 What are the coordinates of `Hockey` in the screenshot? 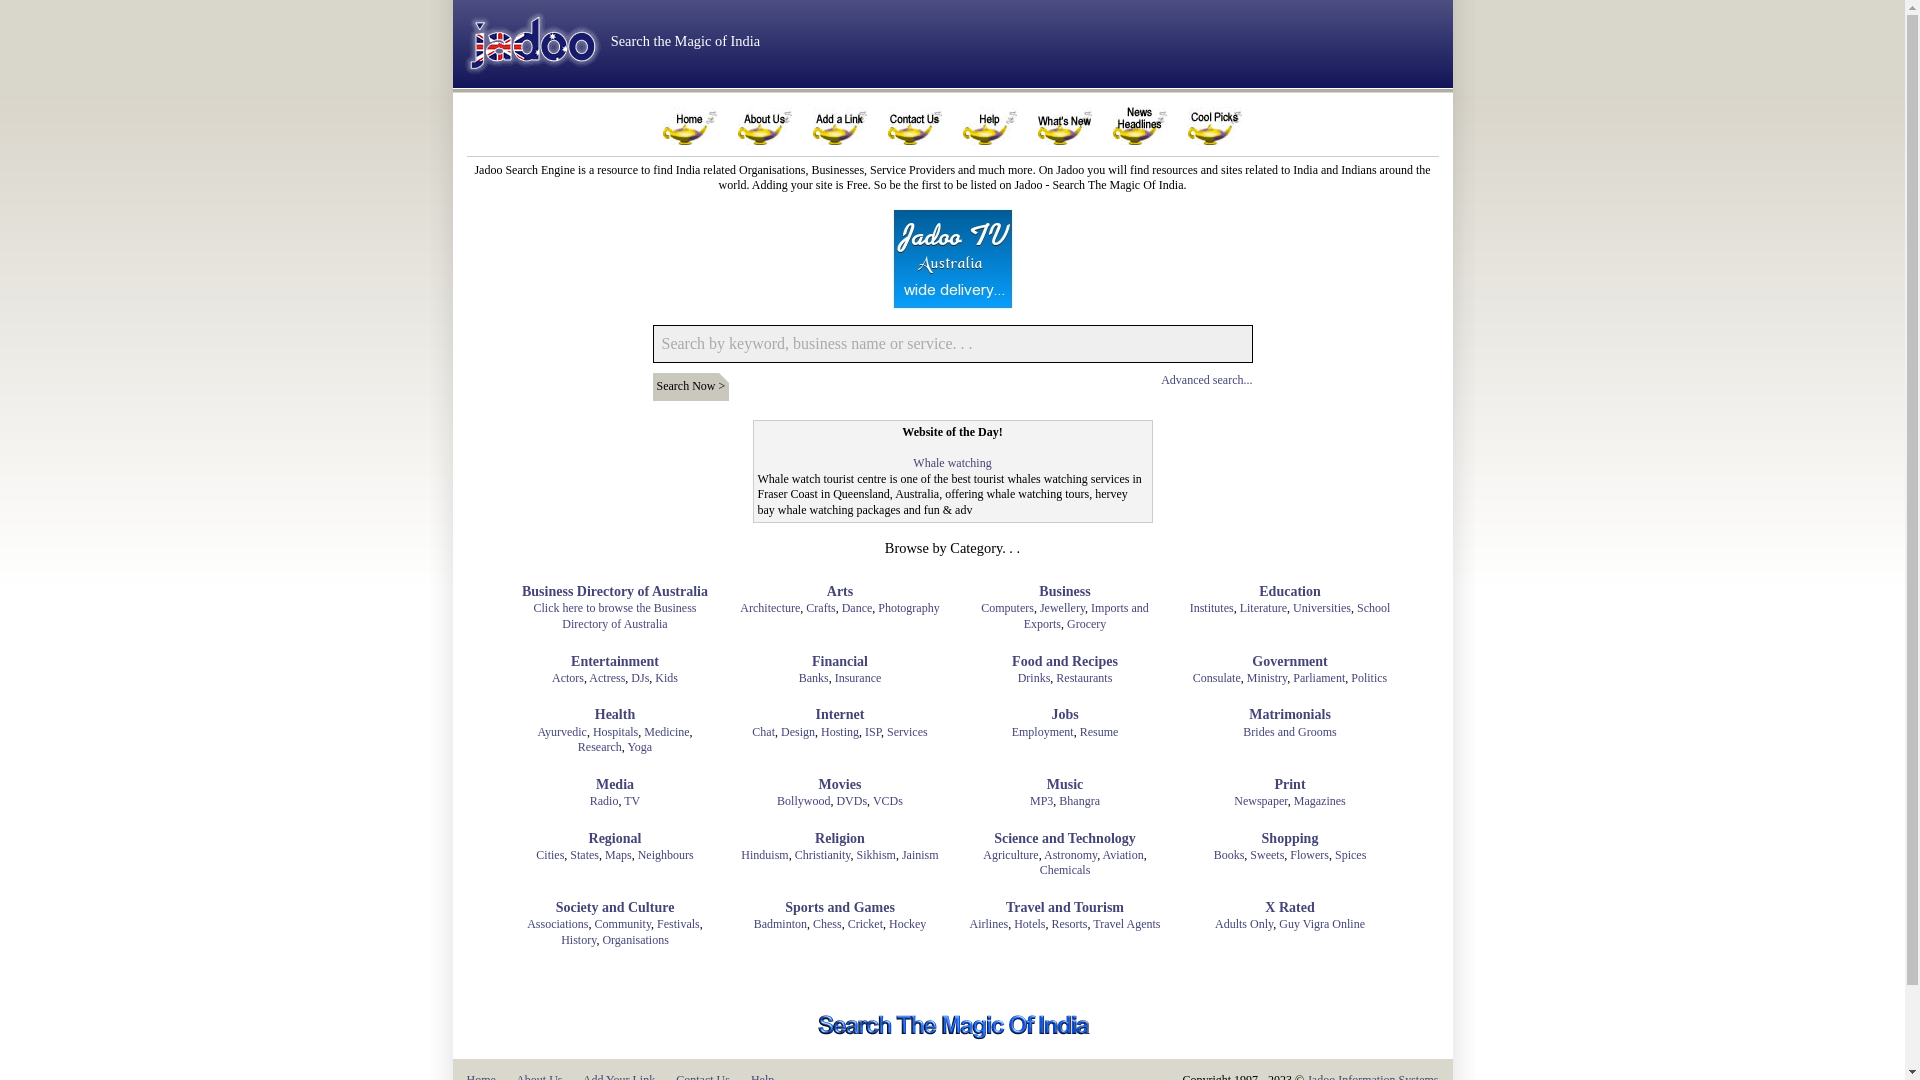 It's located at (908, 924).